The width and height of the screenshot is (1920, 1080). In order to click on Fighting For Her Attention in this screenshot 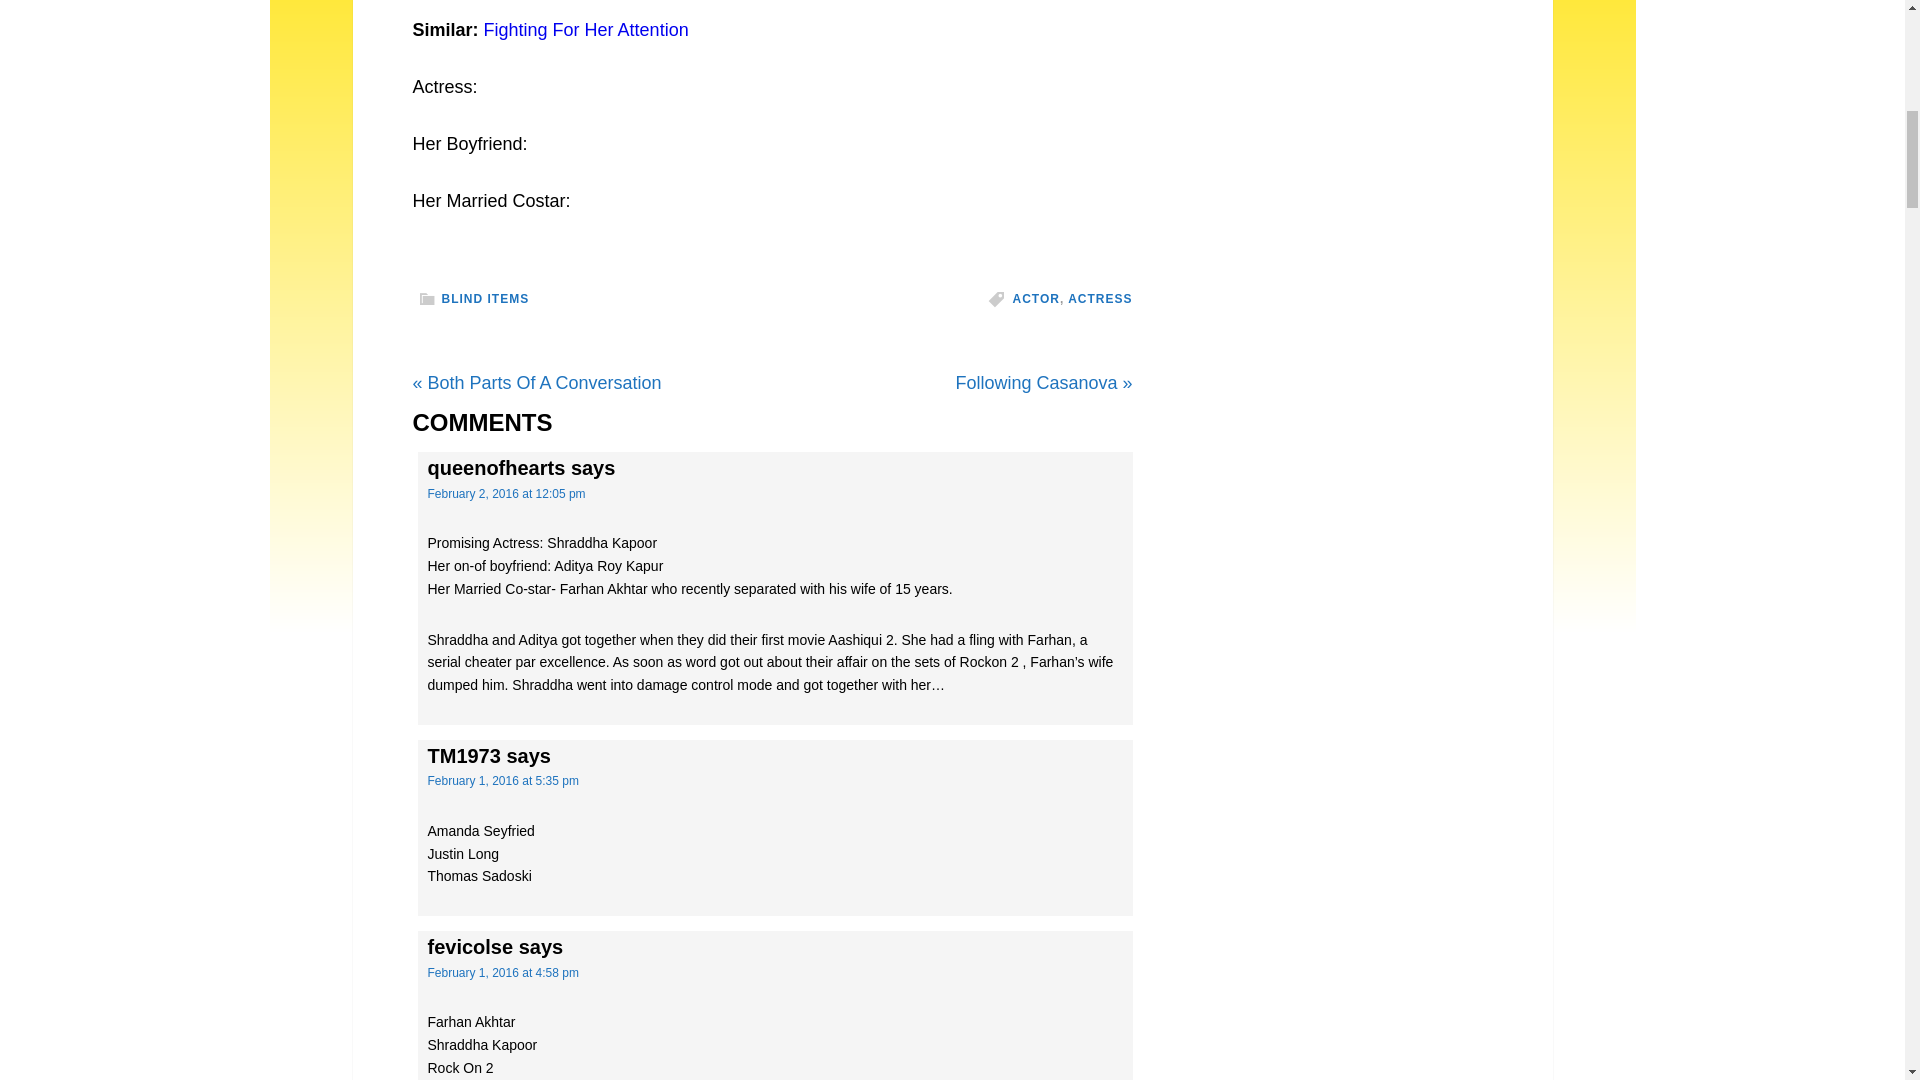, I will do `click(586, 30)`.